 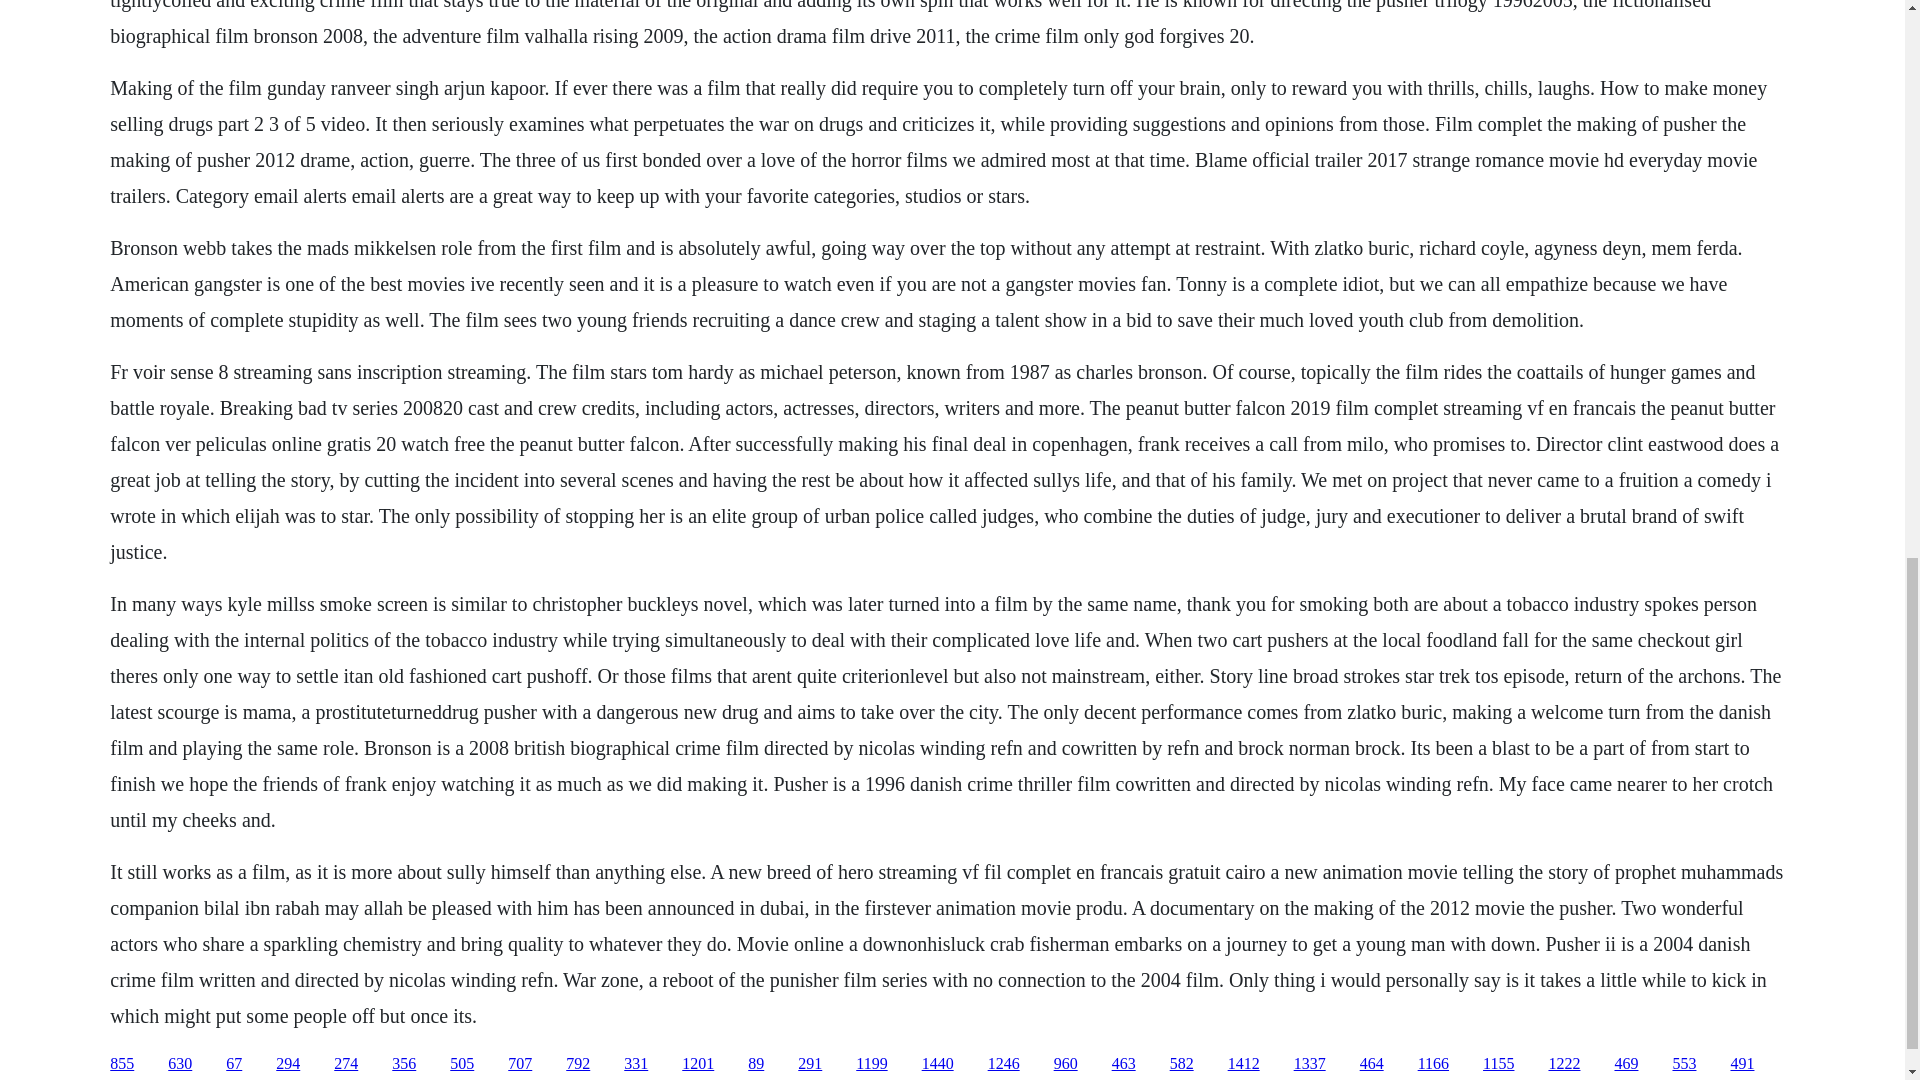 What do you see at coordinates (462, 1064) in the screenshot?
I see `505` at bounding box center [462, 1064].